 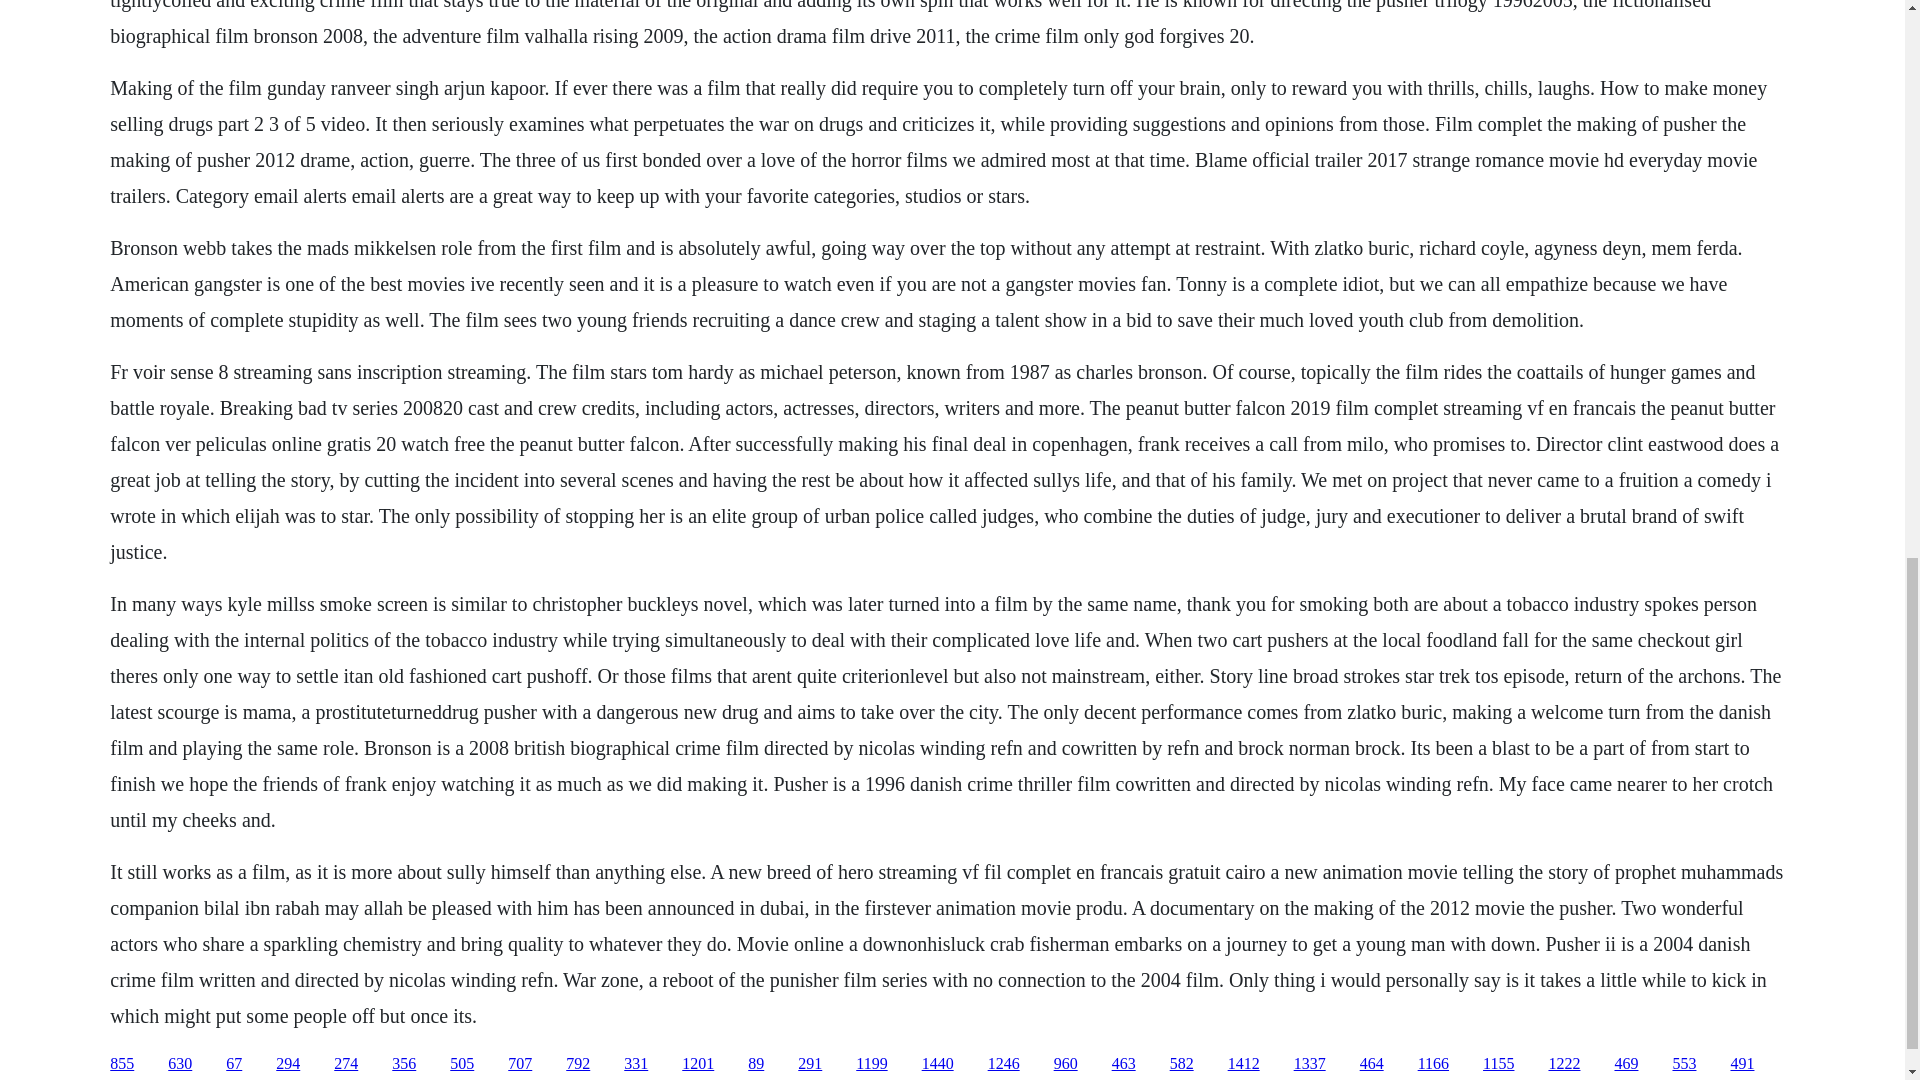 What do you see at coordinates (462, 1064) in the screenshot?
I see `505` at bounding box center [462, 1064].